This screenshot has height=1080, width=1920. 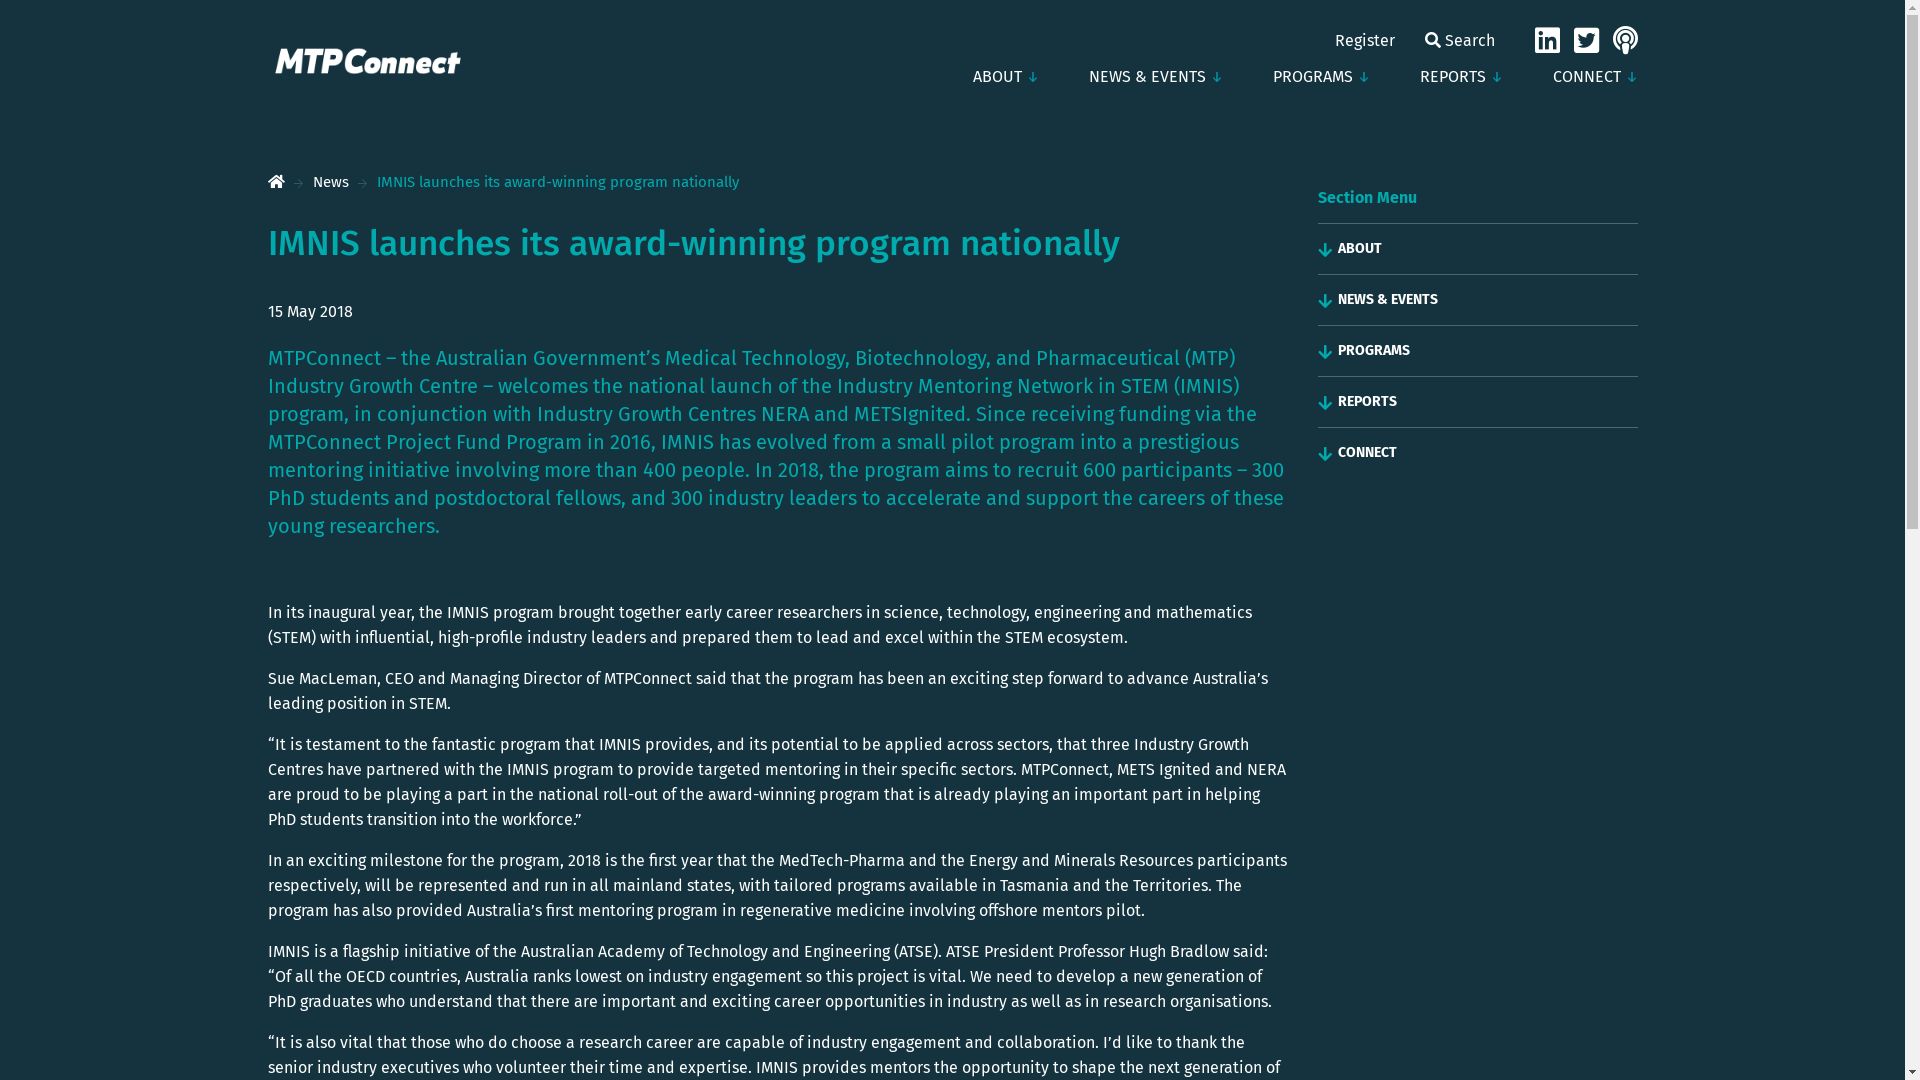 I want to click on Search, so click(x=1459, y=40).